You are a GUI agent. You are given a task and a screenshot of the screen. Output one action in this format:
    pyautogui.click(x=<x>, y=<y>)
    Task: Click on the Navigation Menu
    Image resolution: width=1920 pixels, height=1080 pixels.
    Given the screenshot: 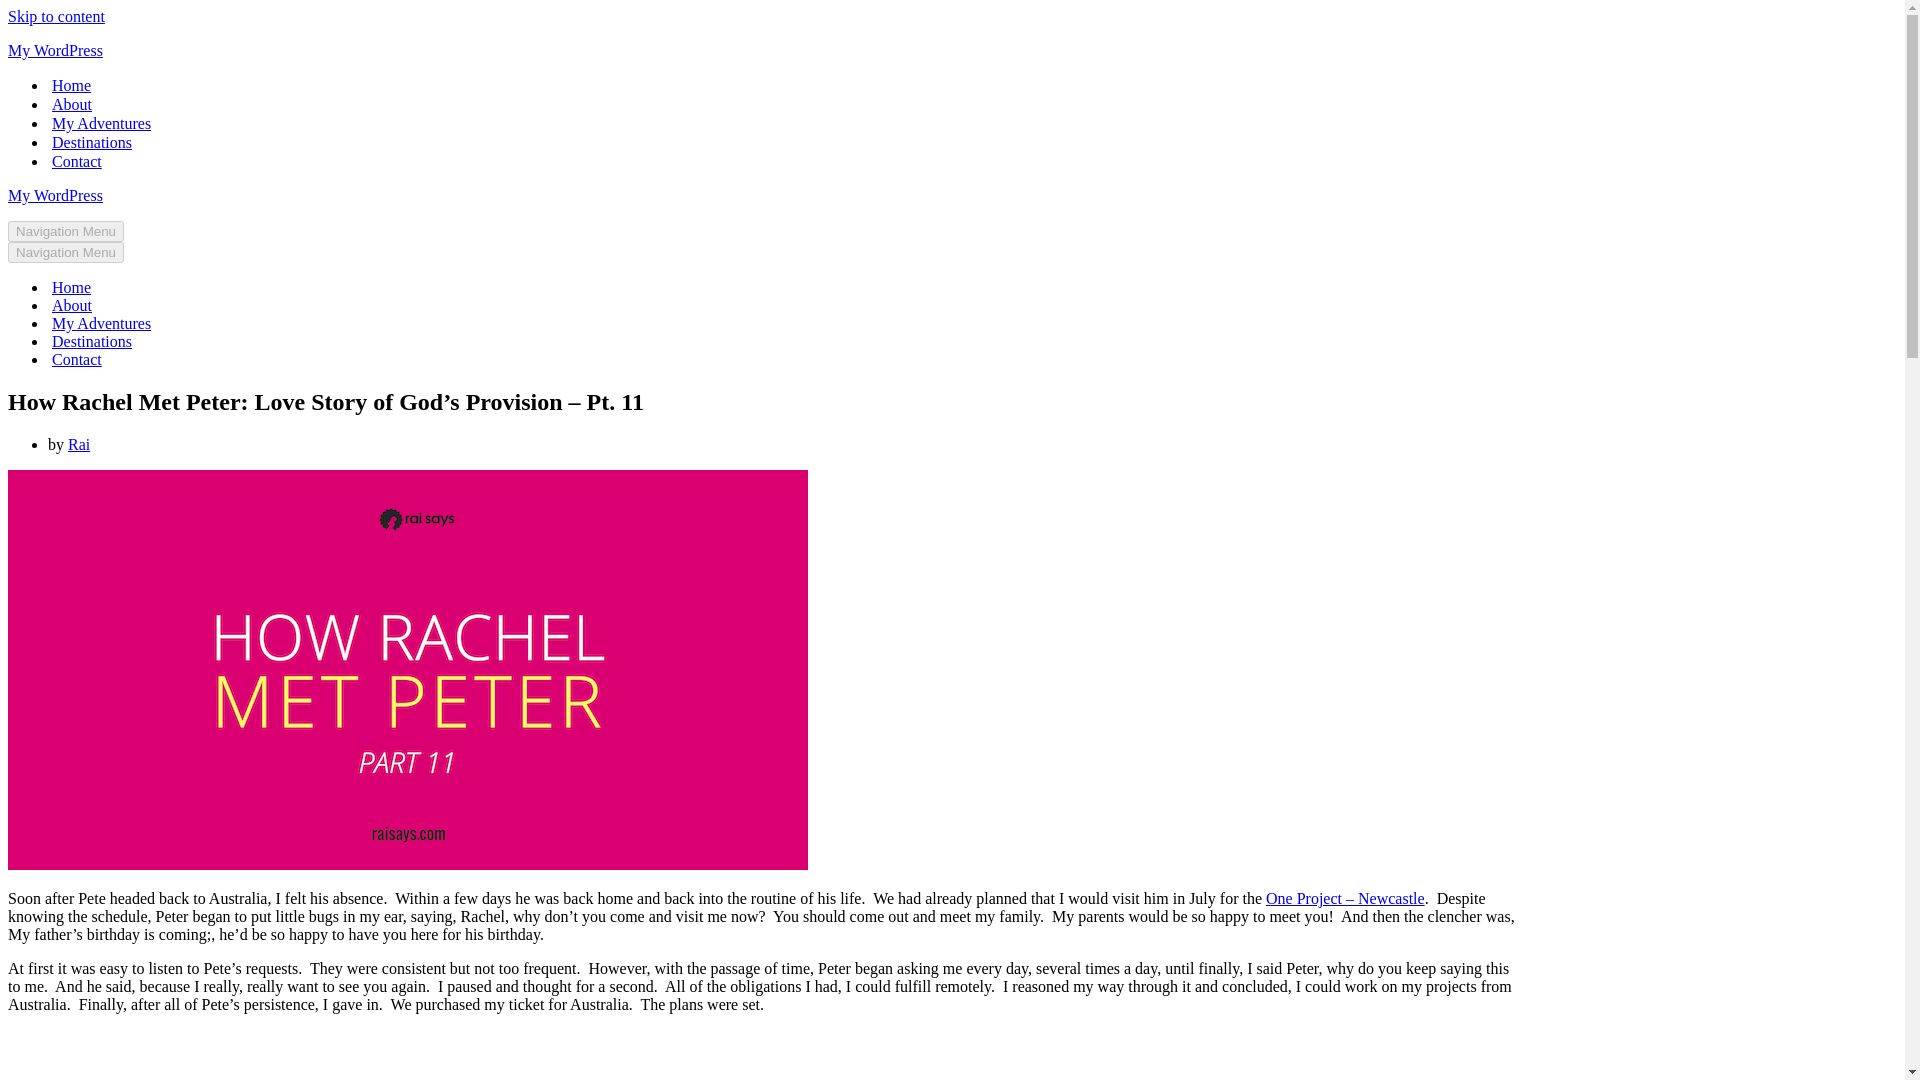 What is the action you would take?
    pyautogui.click(x=66, y=231)
    